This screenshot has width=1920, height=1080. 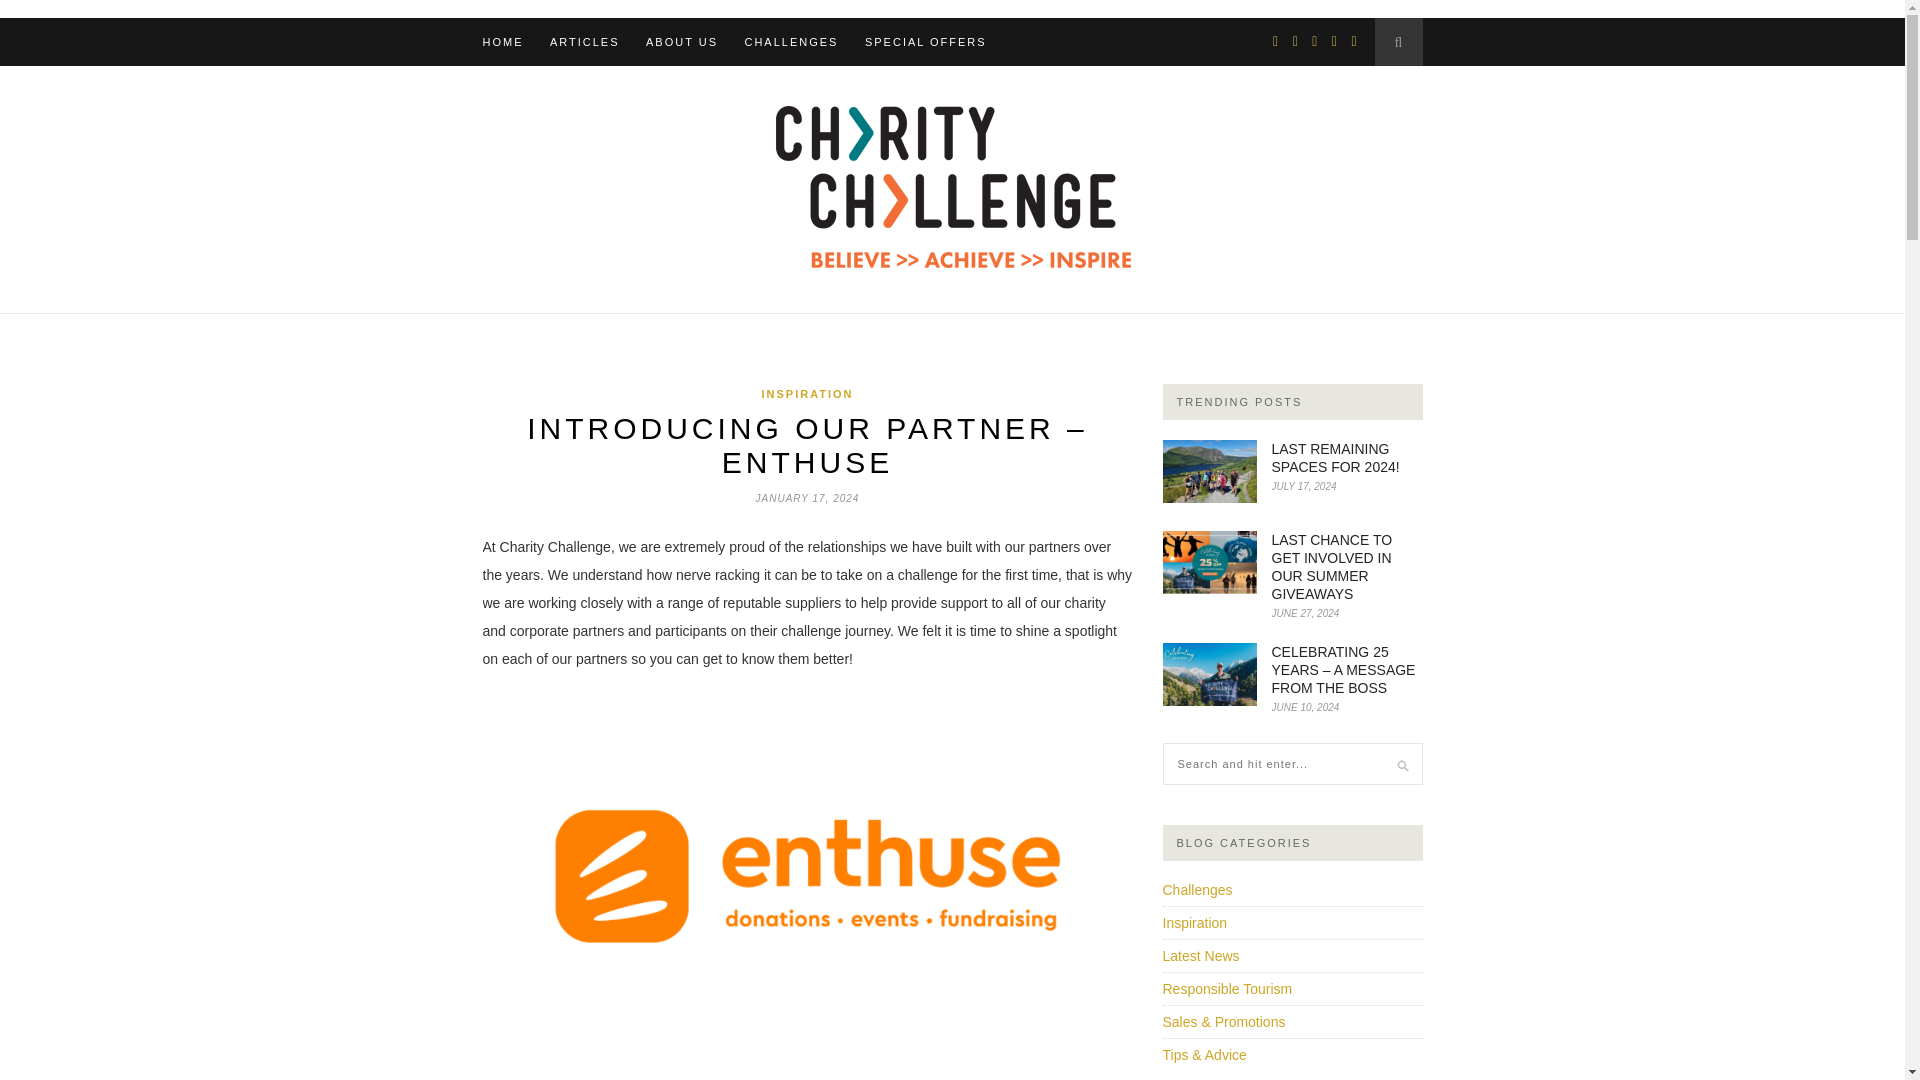 I want to click on ARTICLES, so click(x=584, y=42).